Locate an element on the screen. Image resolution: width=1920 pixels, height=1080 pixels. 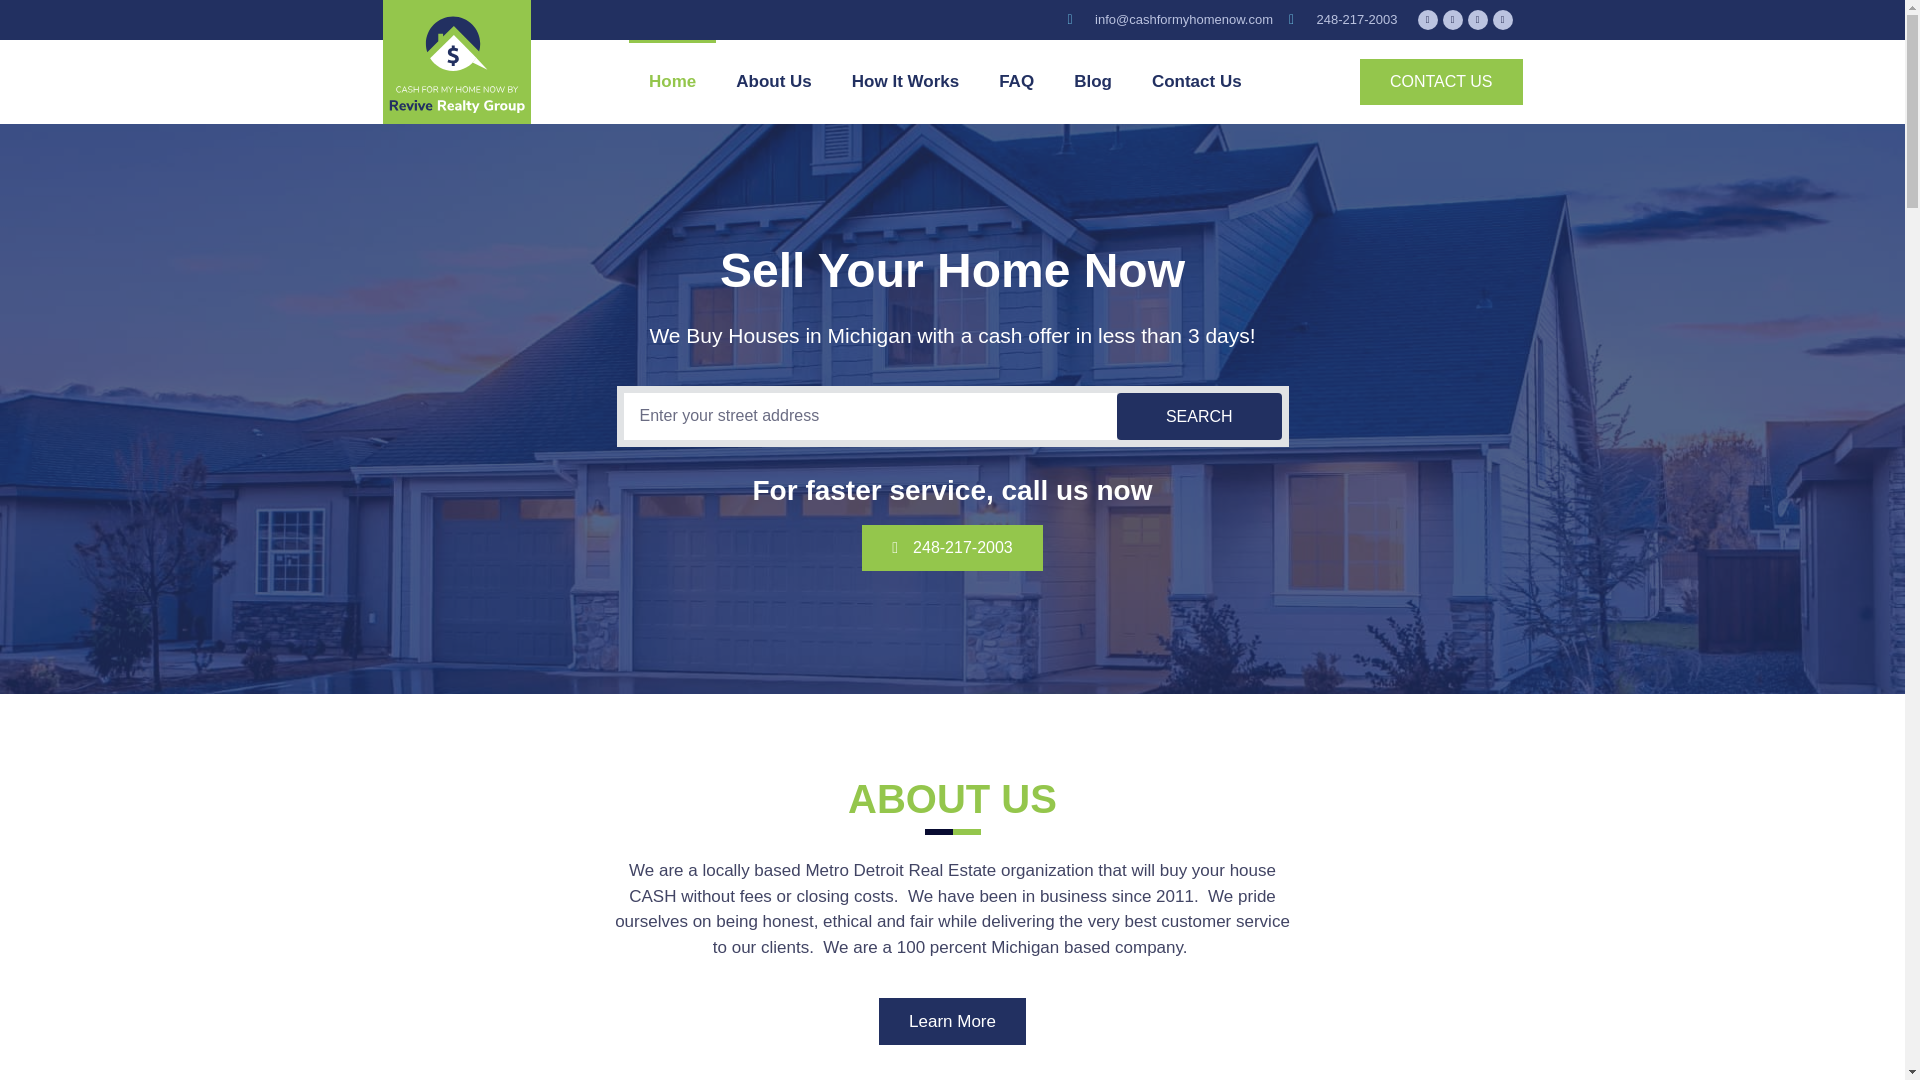
About Us is located at coordinates (774, 82).